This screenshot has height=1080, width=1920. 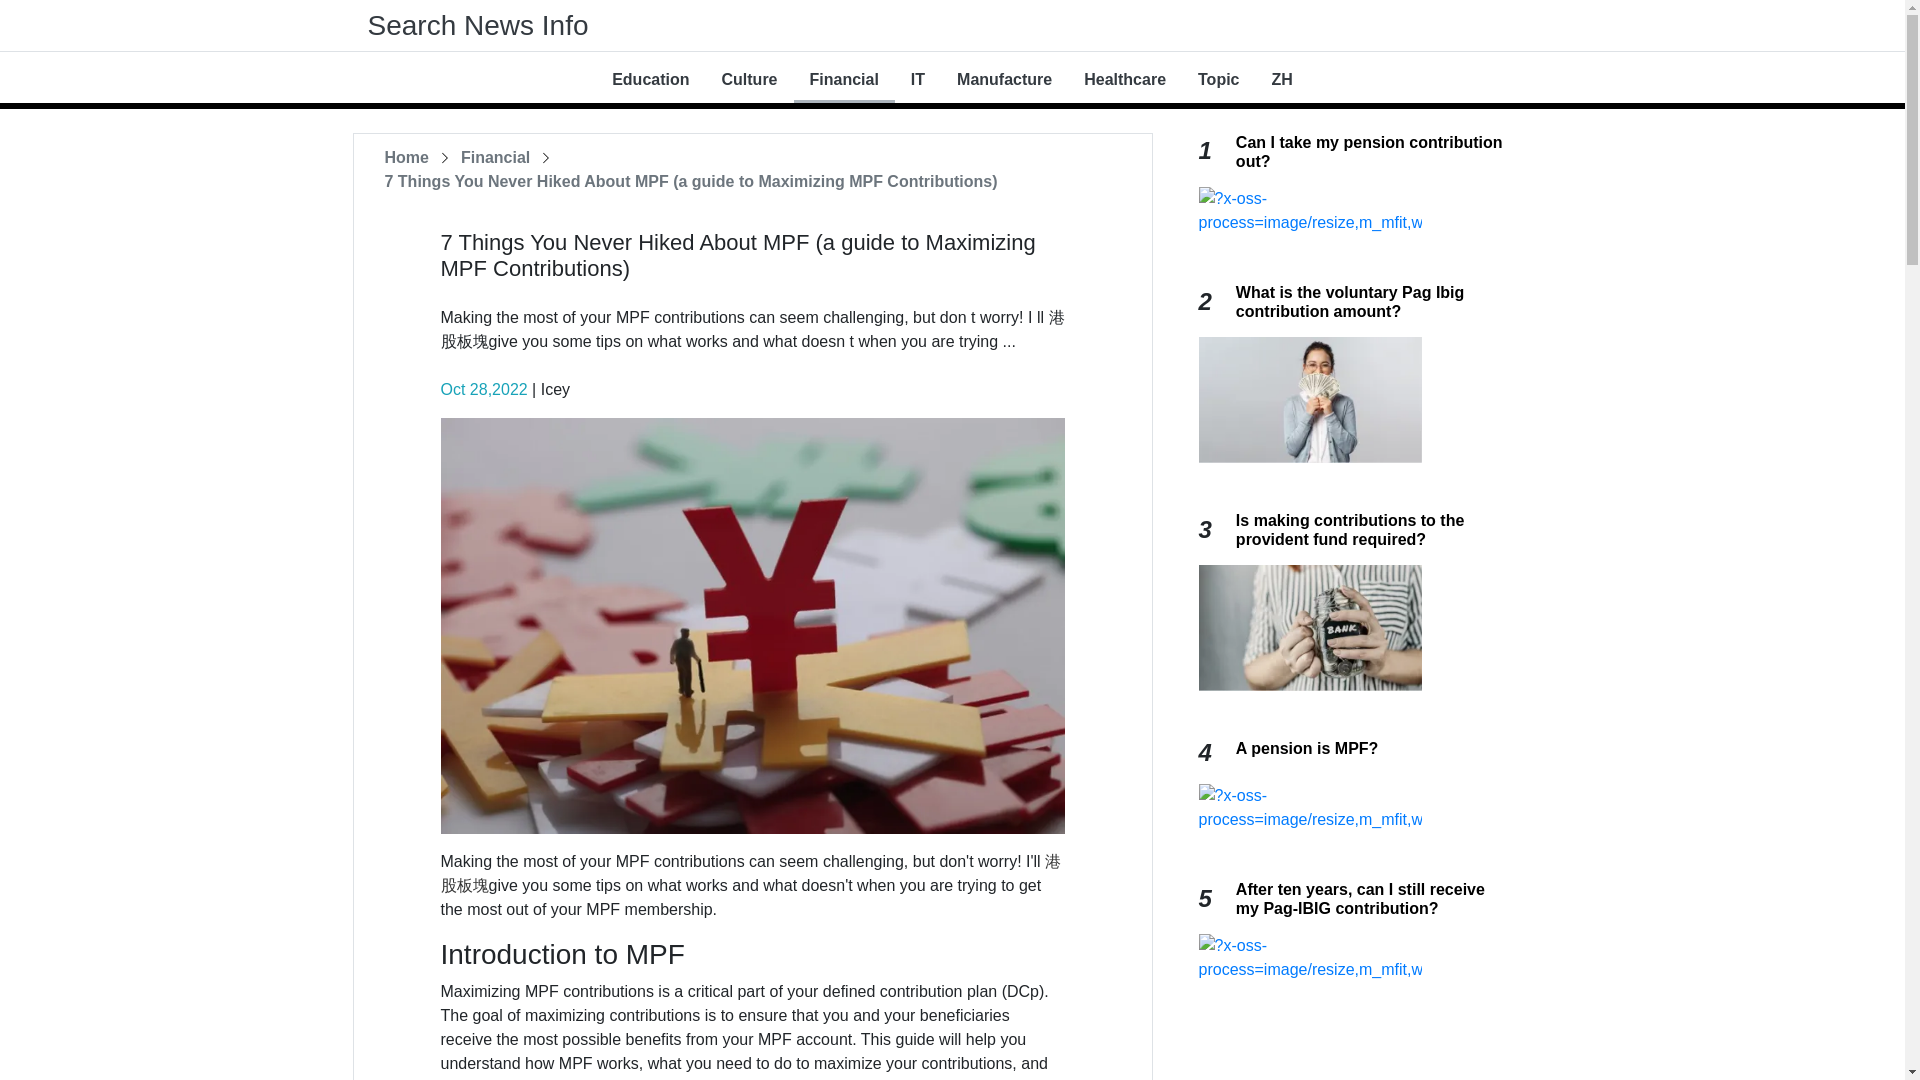 What do you see at coordinates (844, 81) in the screenshot?
I see `Financial` at bounding box center [844, 81].